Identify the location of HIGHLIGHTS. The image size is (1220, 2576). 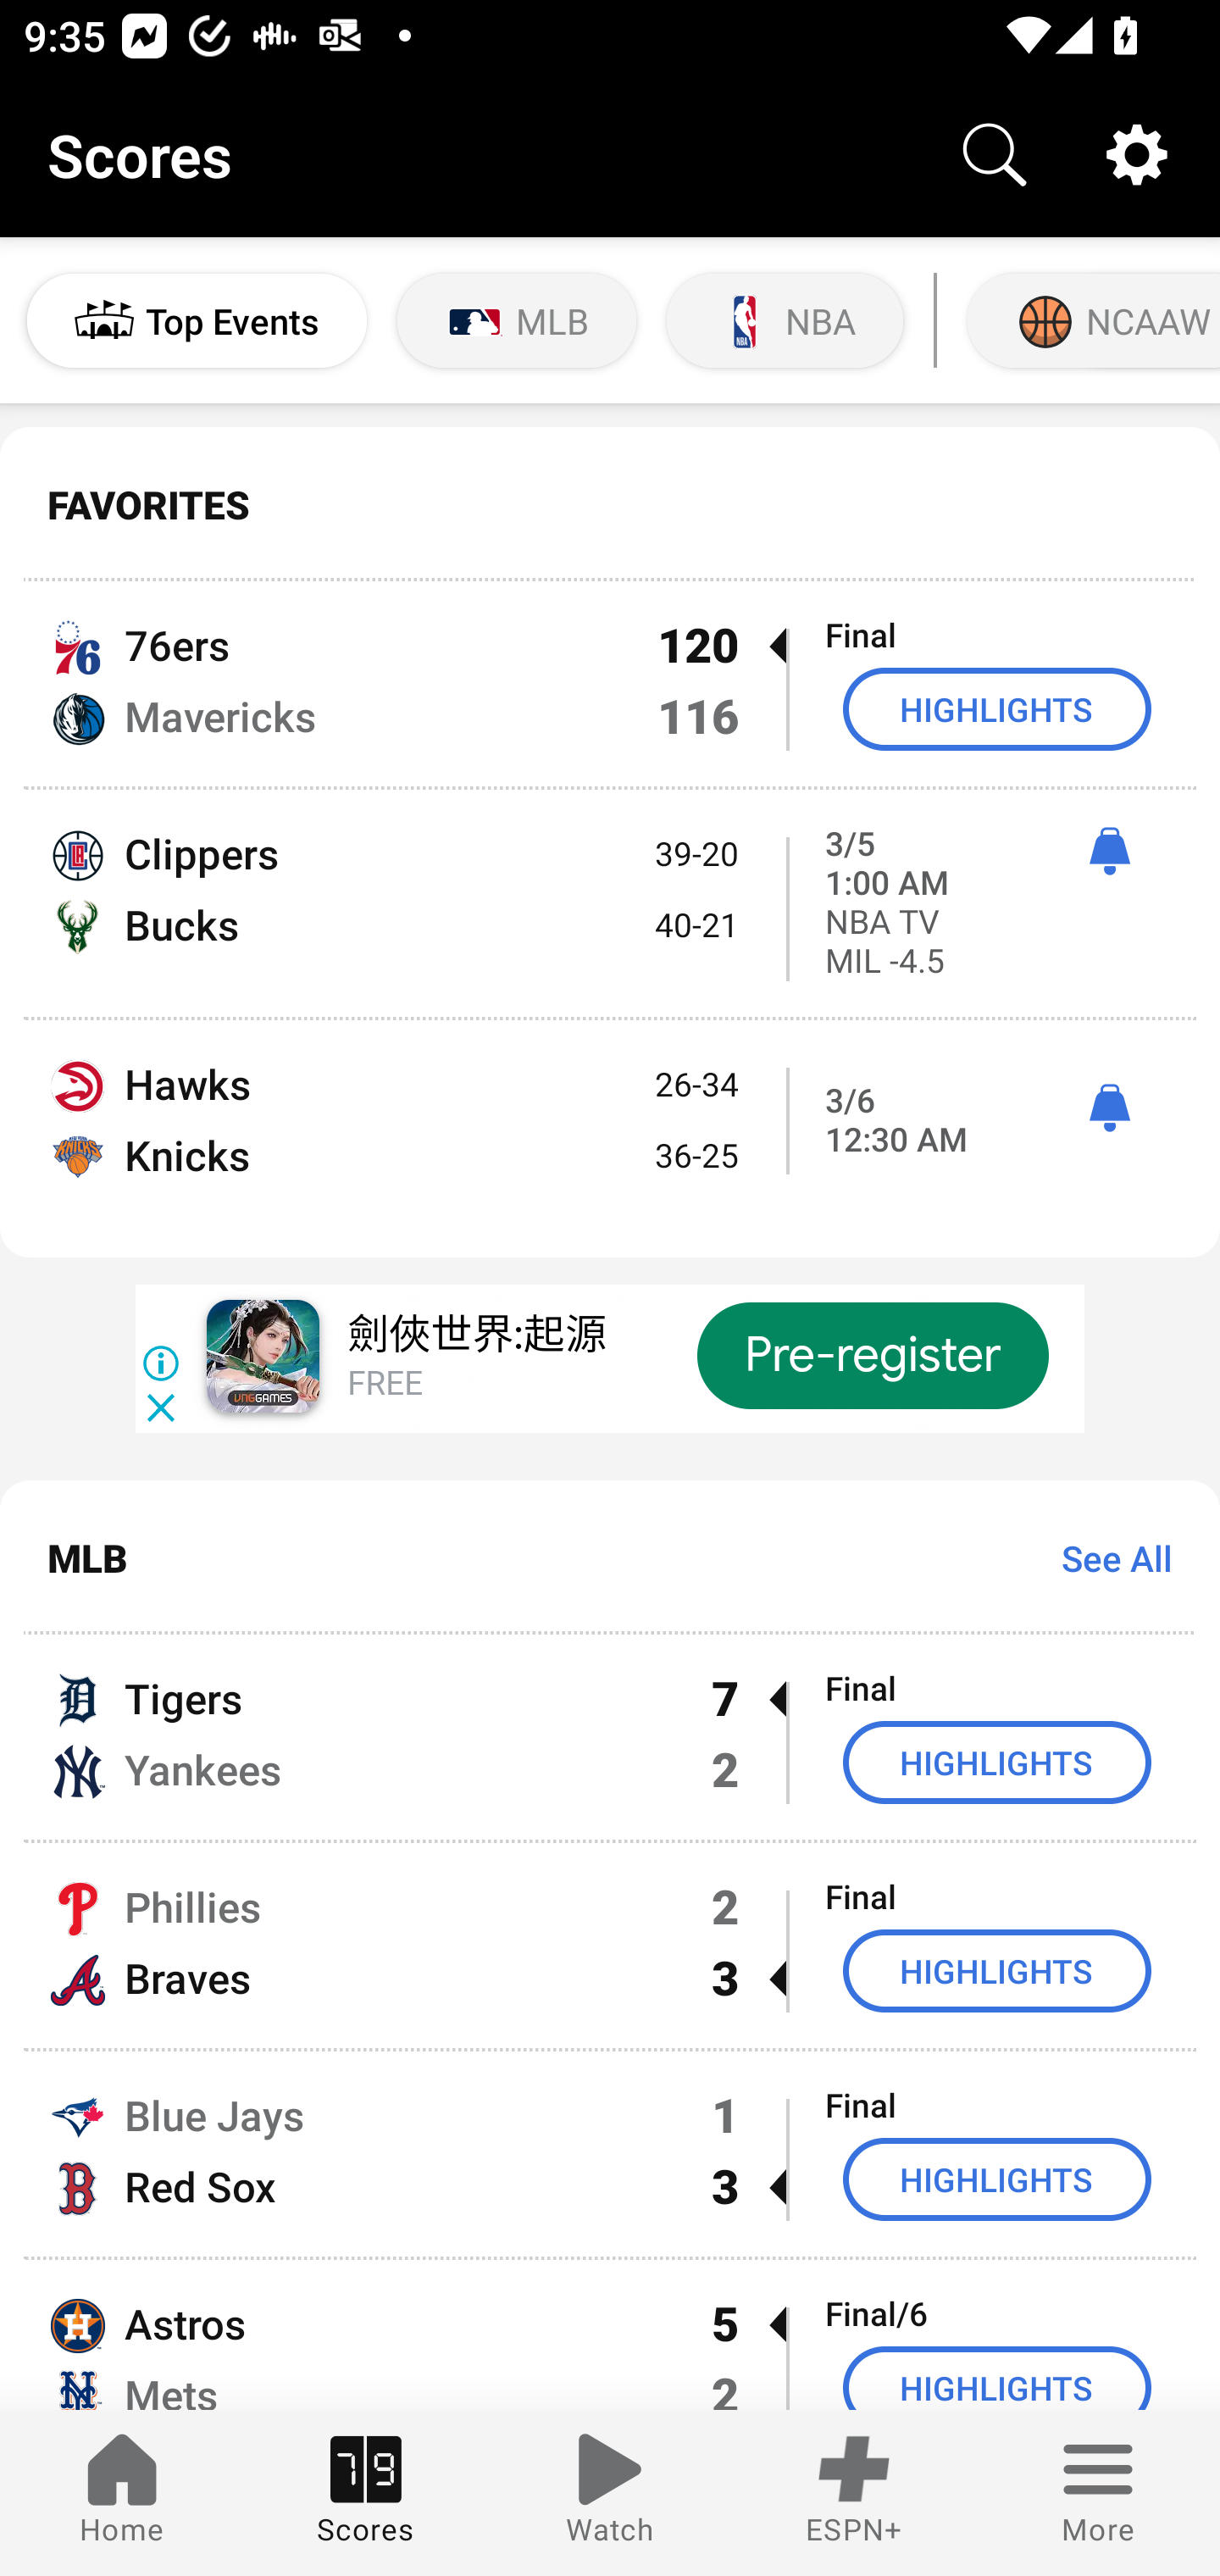
(997, 1762).